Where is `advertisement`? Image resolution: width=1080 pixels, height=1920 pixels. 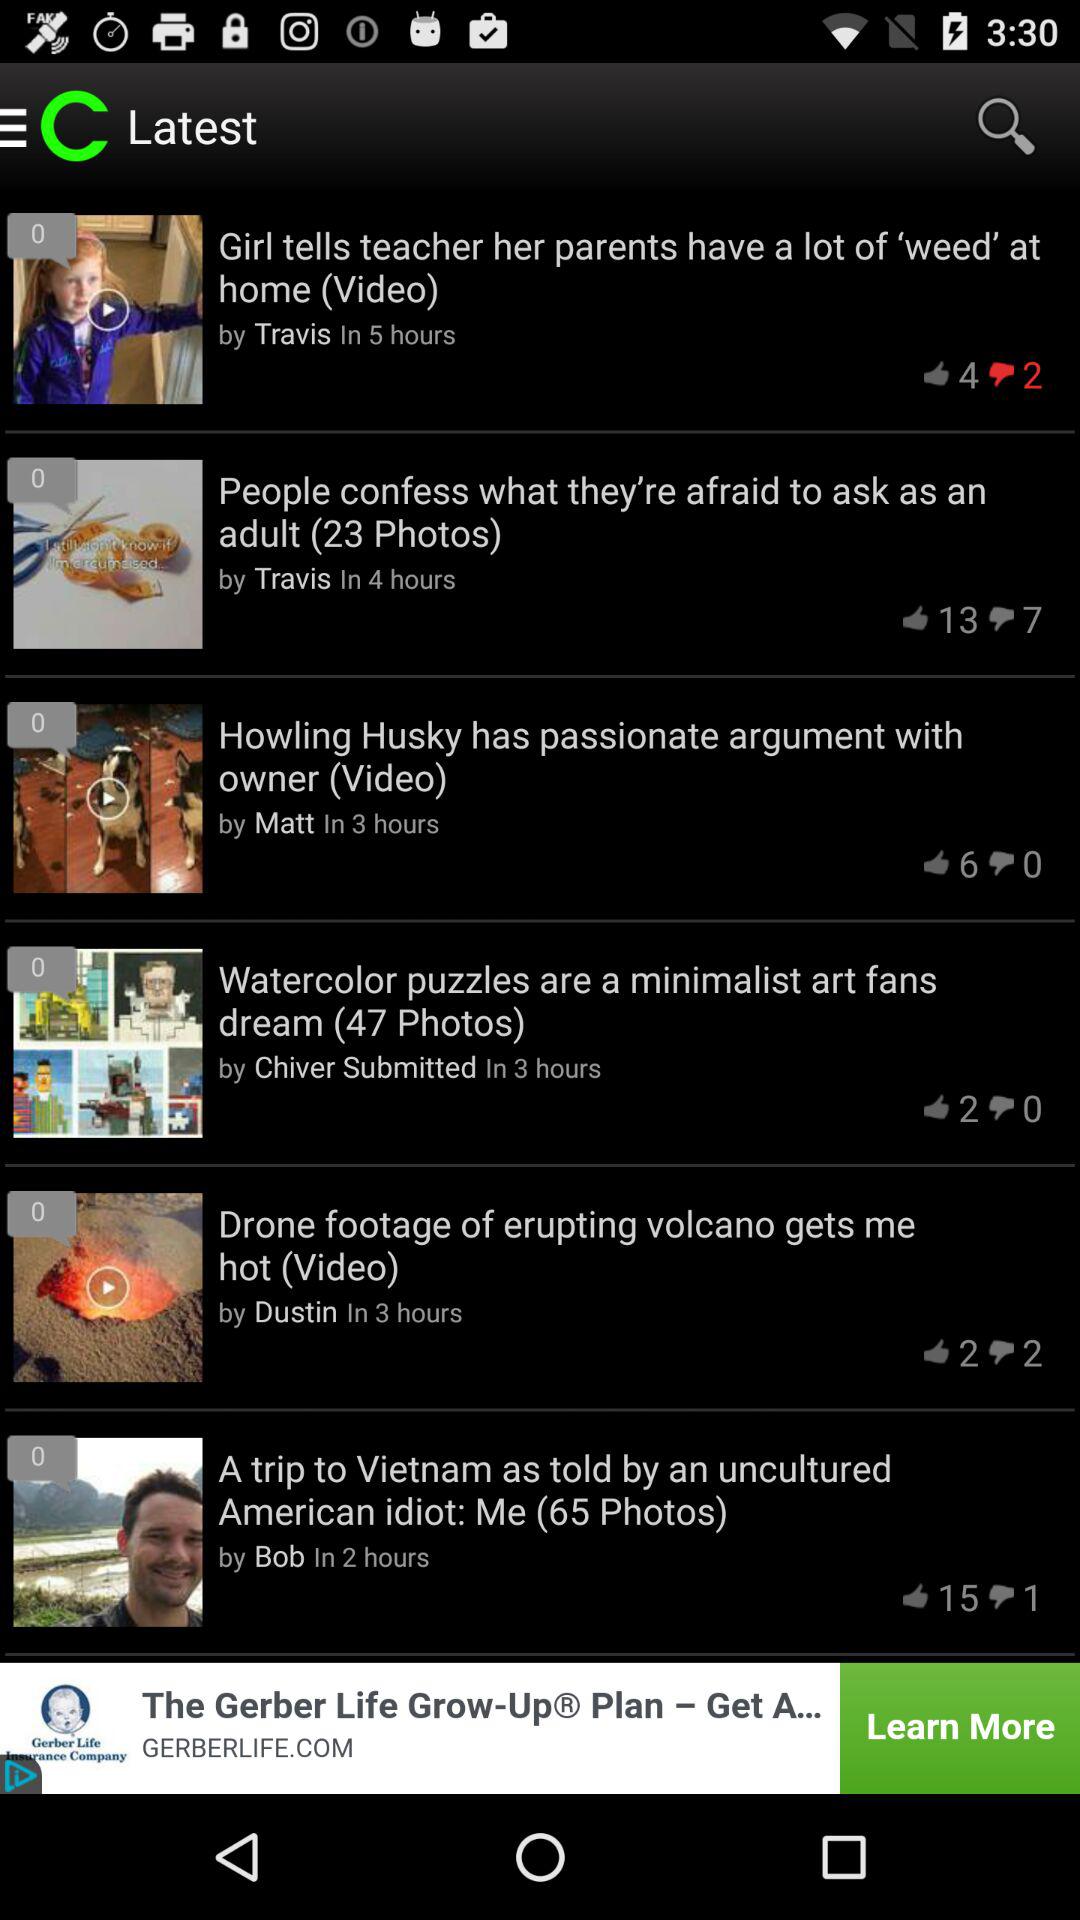
advertisement is located at coordinates (540, 1728).